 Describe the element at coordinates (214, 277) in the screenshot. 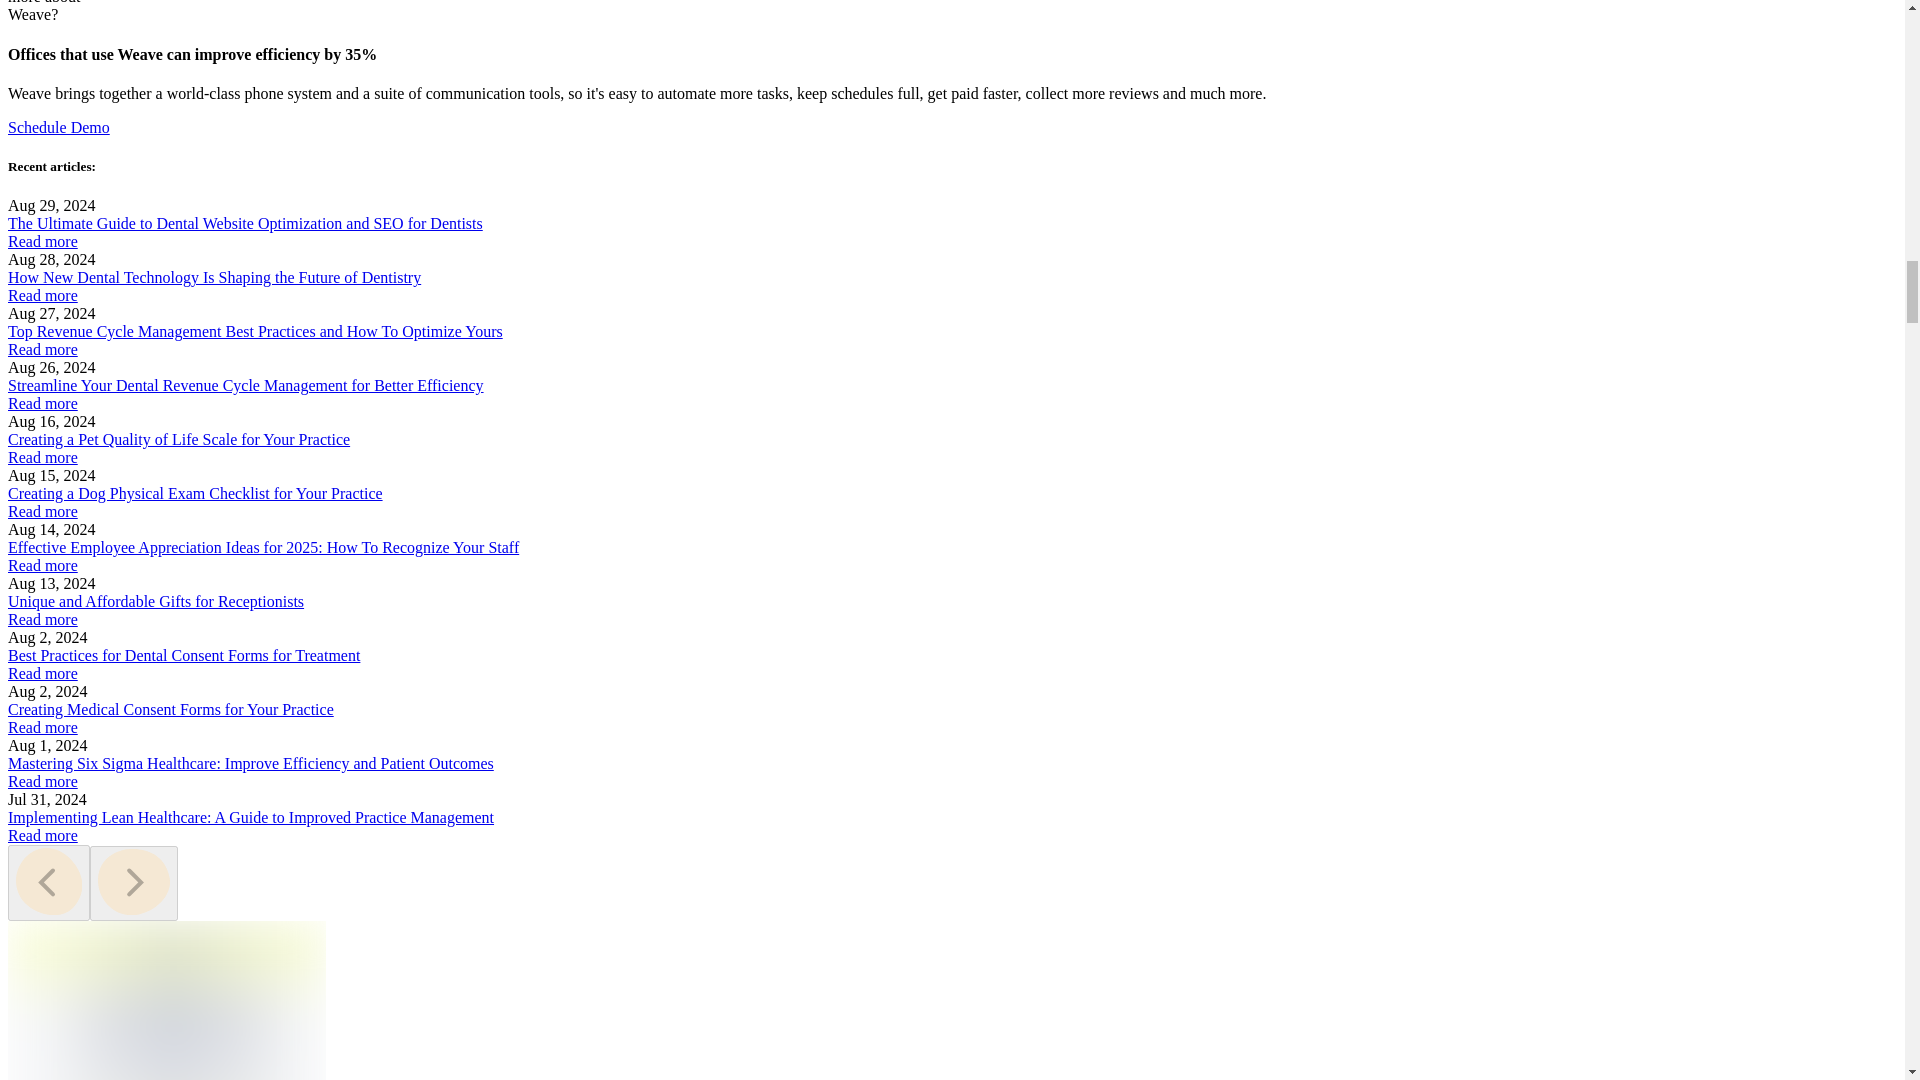

I see `How New Dental Technology Is Shaping the Future of Dentistry` at that location.